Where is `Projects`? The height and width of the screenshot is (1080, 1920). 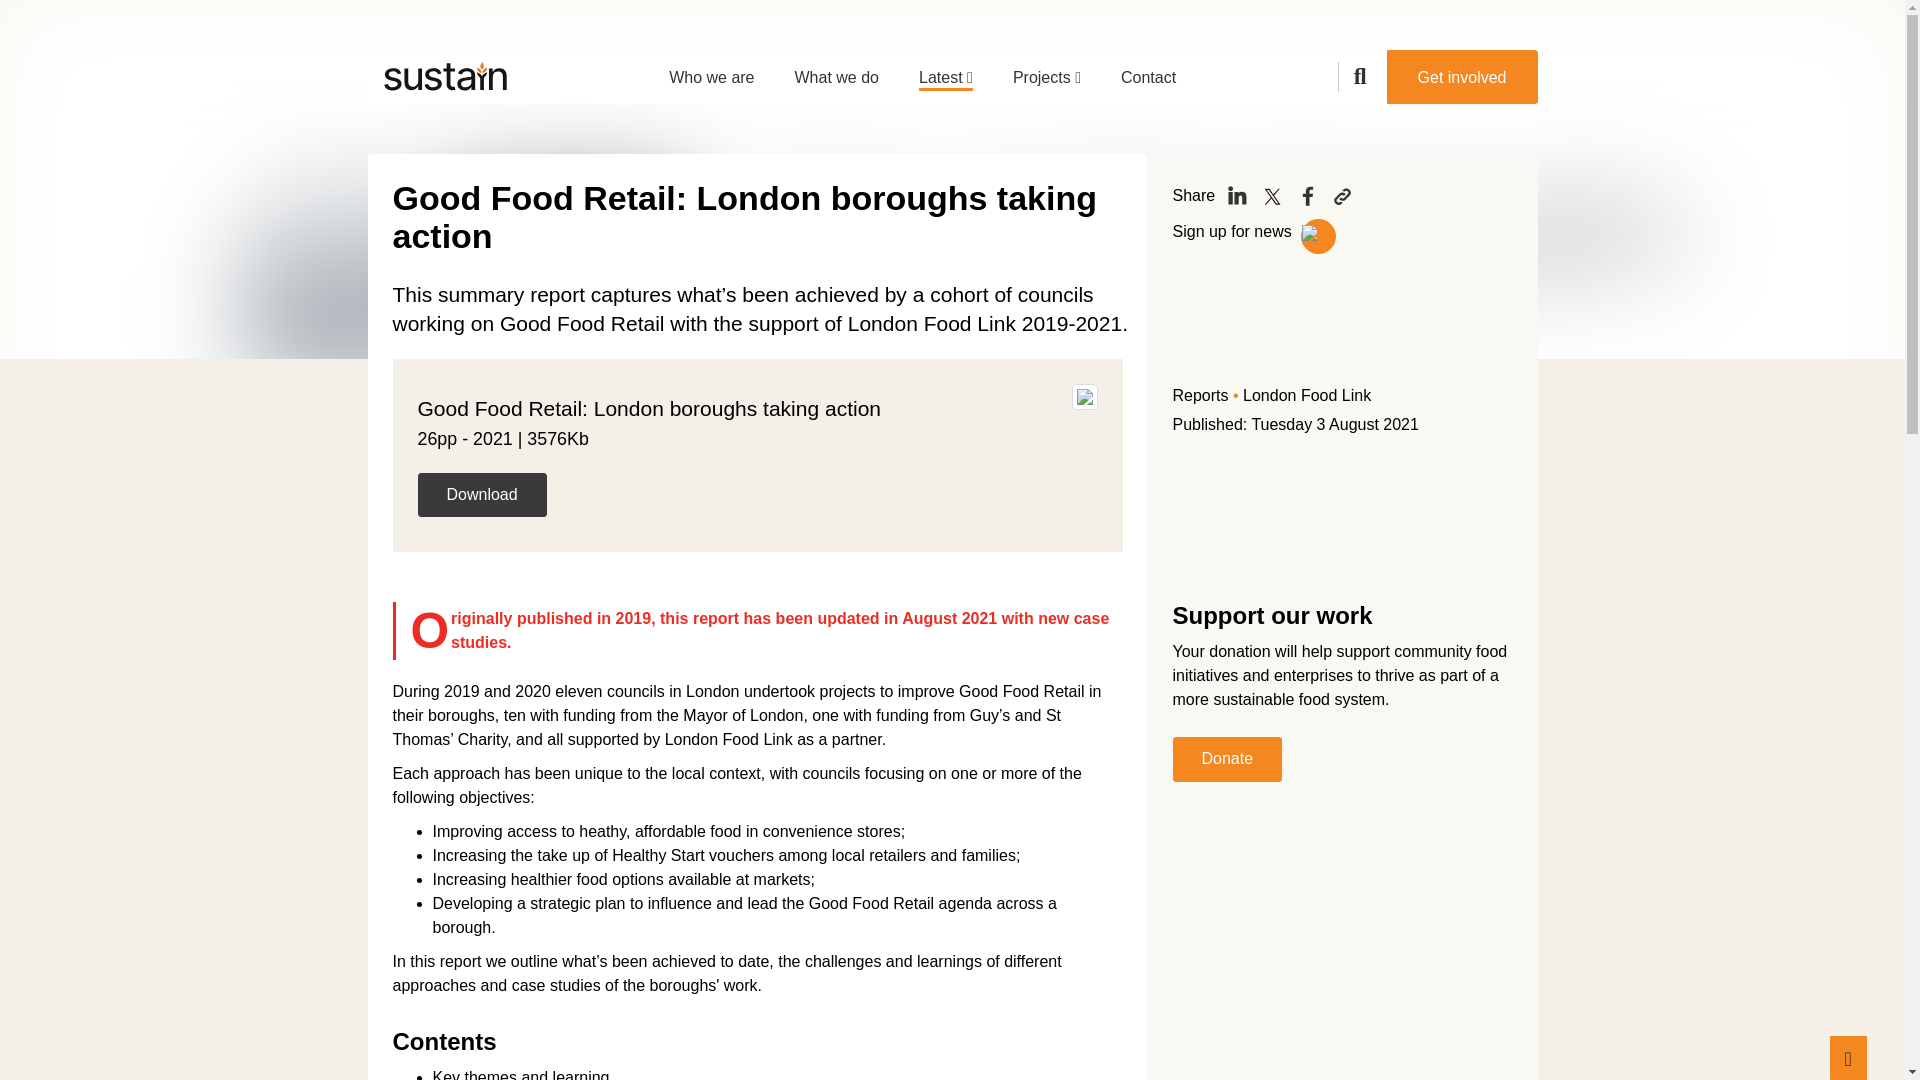
Projects is located at coordinates (1046, 70).